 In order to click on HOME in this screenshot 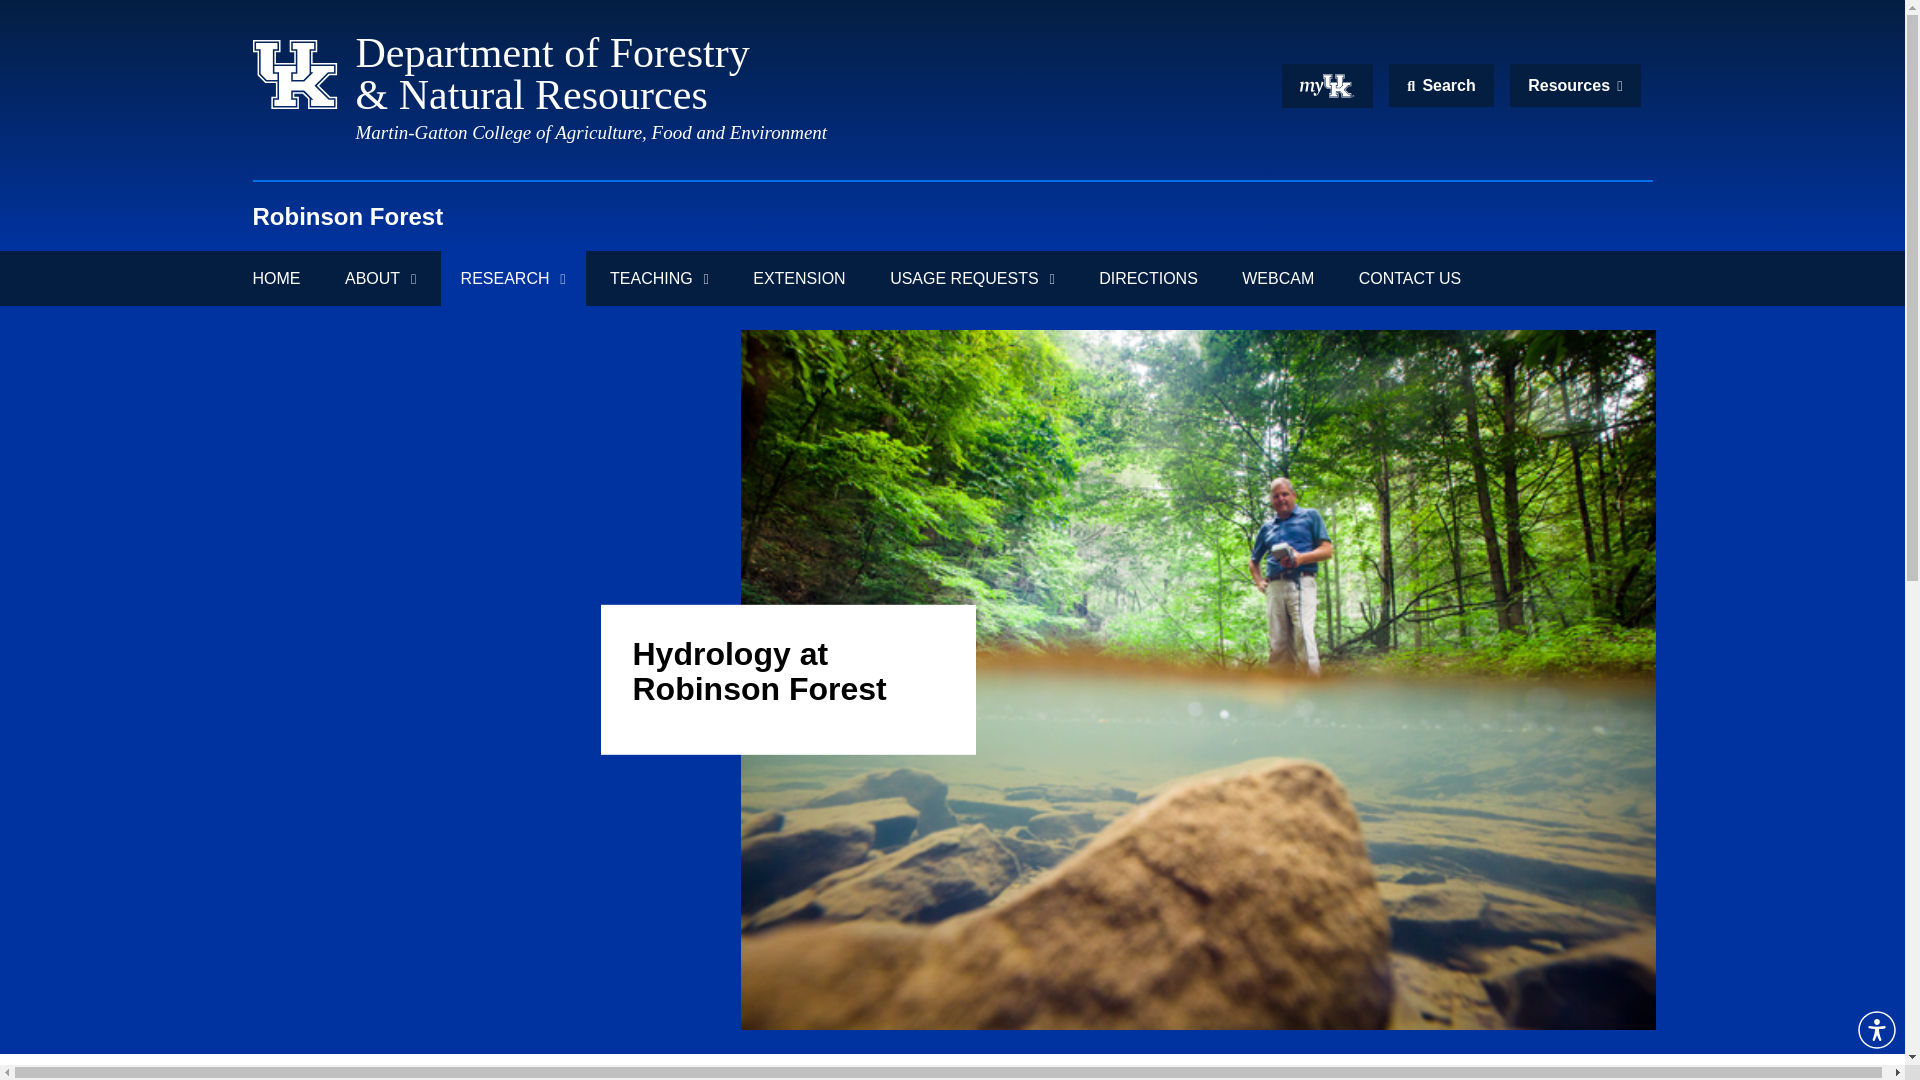, I will do `click(286, 278)`.